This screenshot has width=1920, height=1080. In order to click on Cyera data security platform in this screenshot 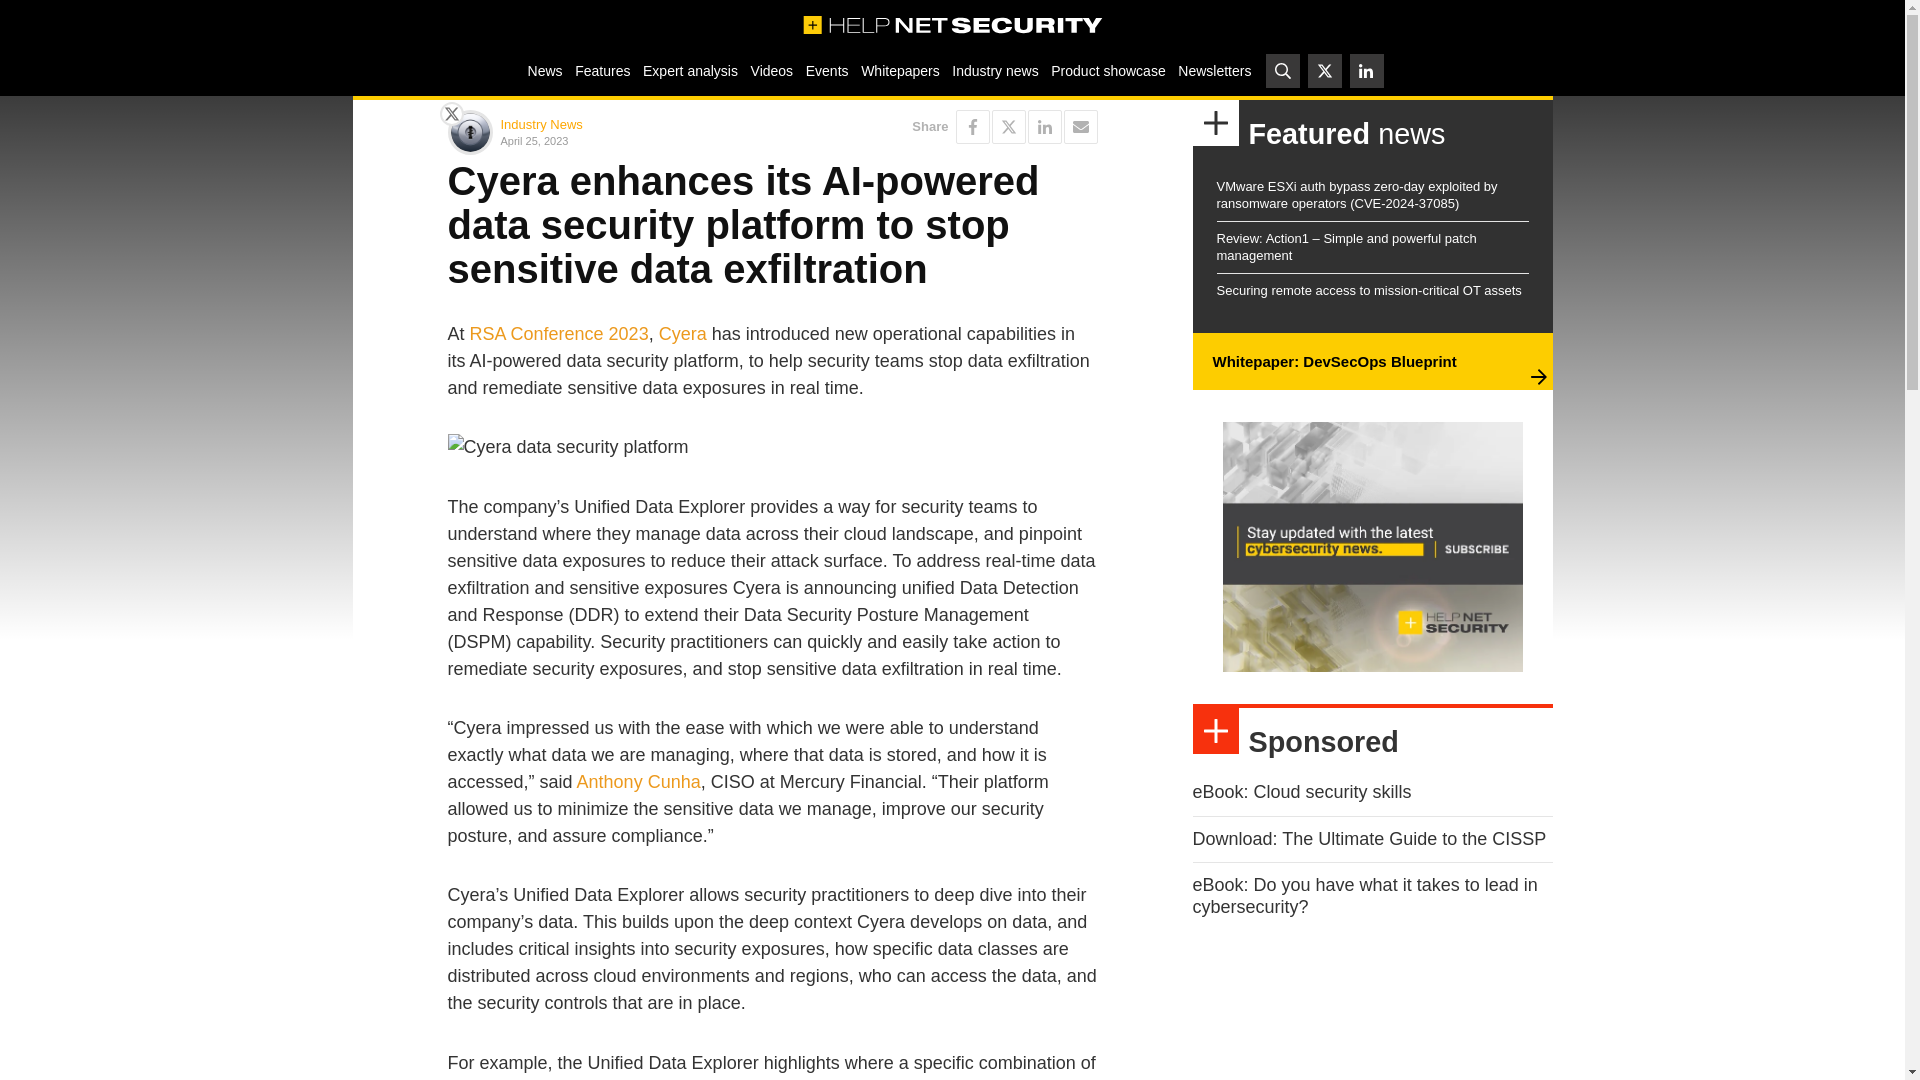, I will do `click(772, 448)`.